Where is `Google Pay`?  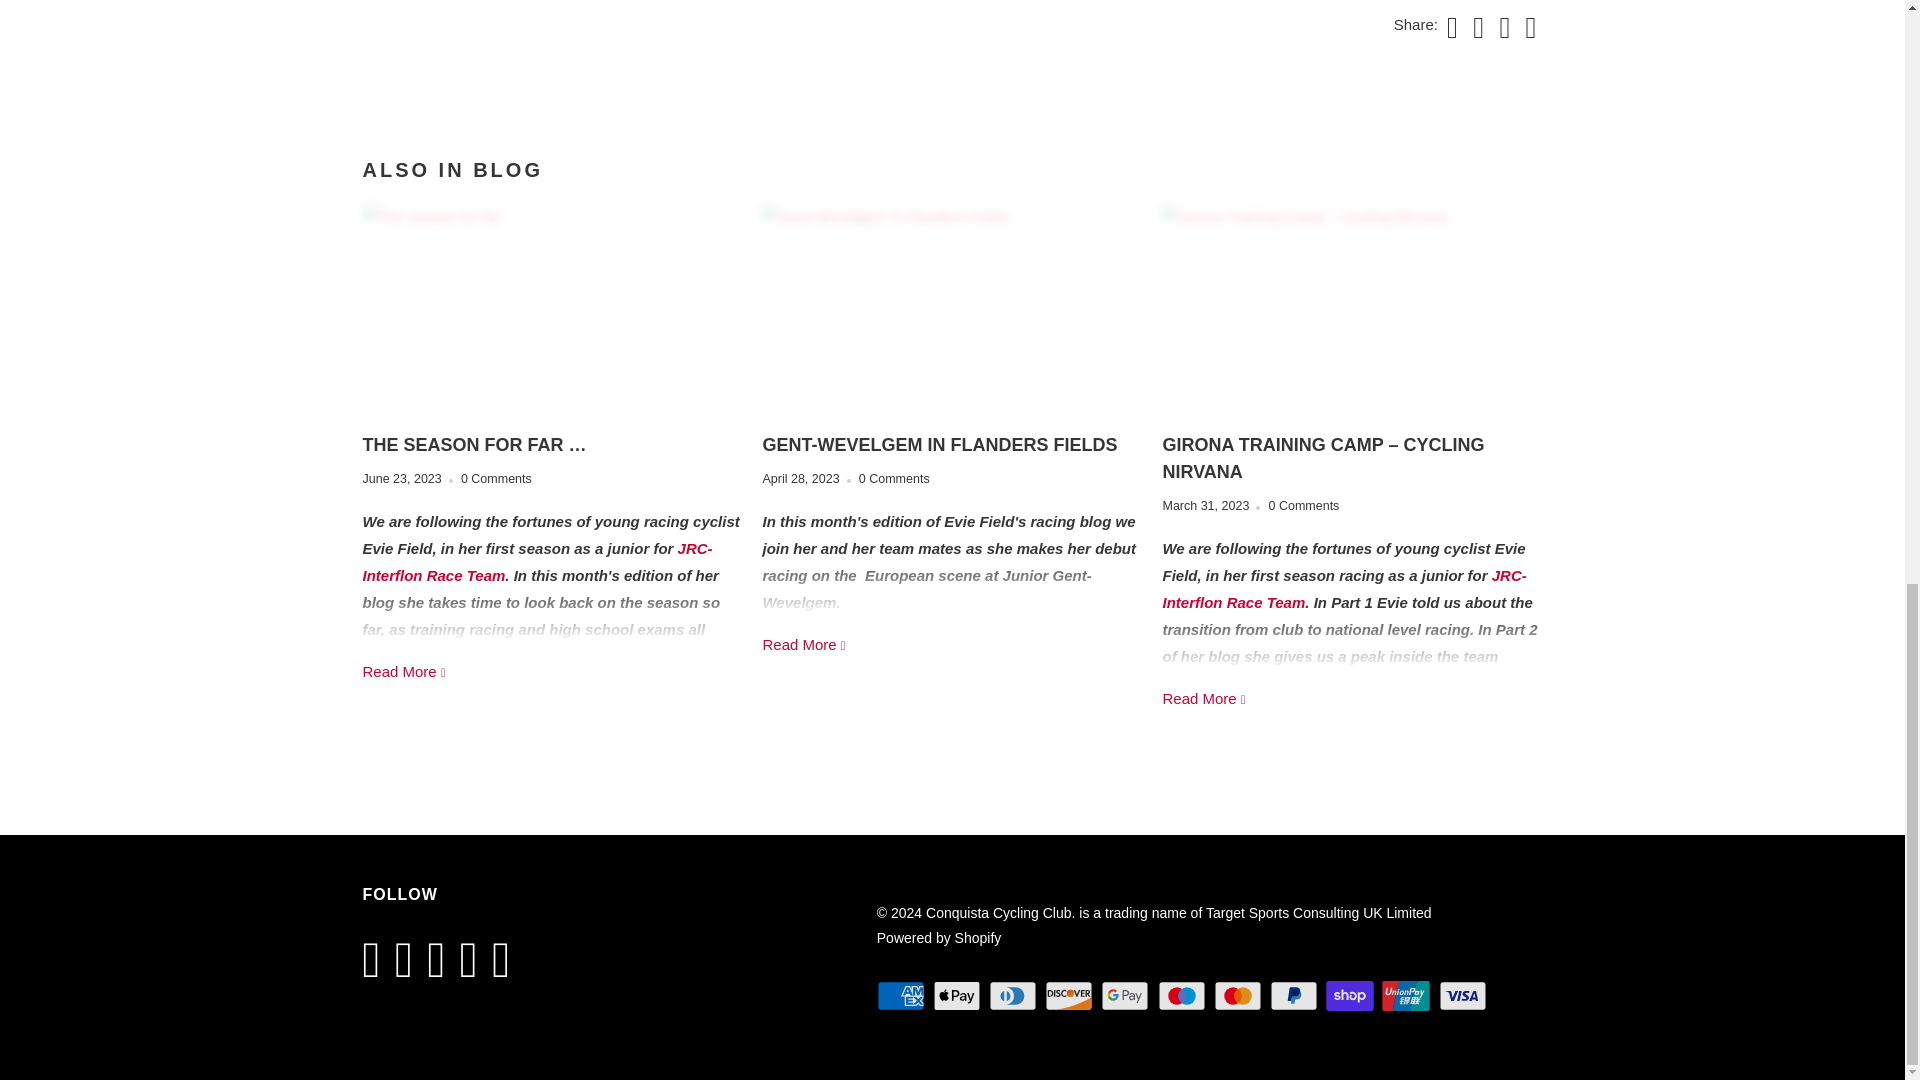
Google Pay is located at coordinates (1126, 995).